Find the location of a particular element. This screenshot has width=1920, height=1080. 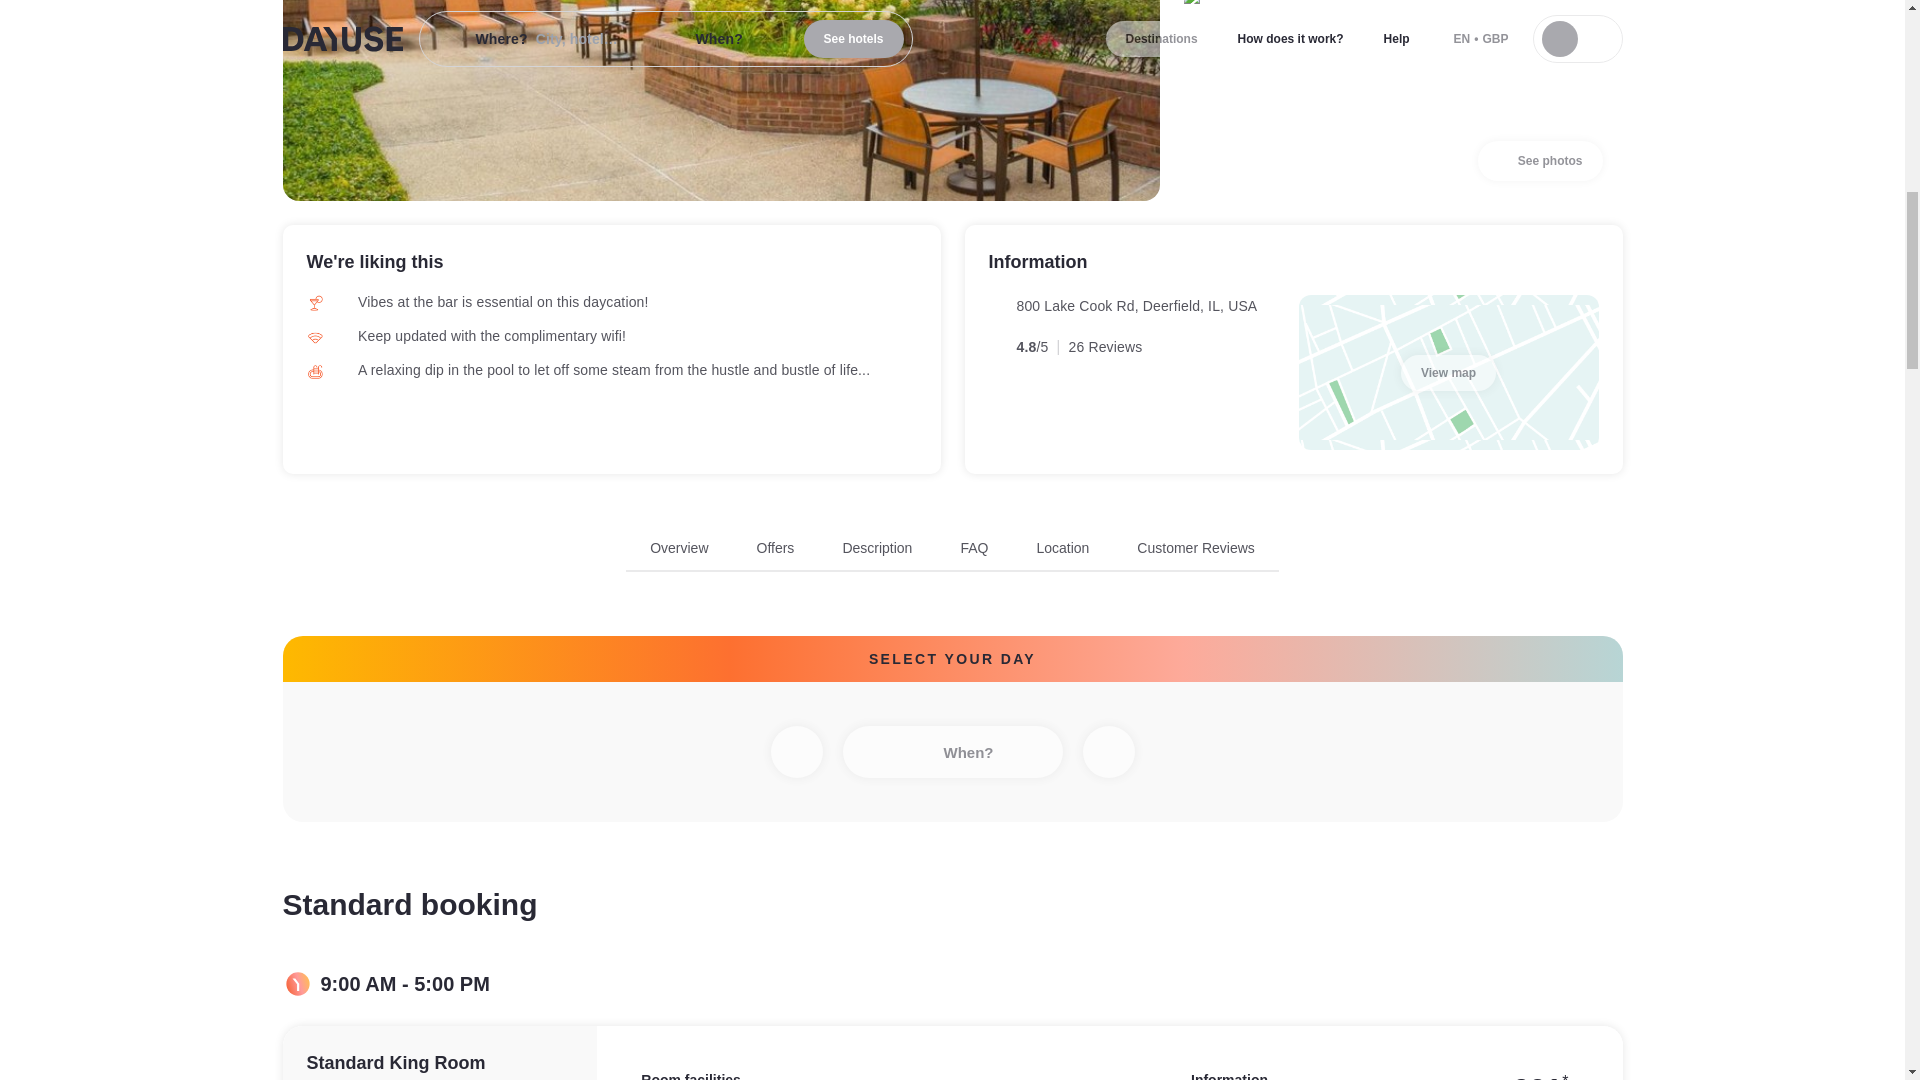

See photos is located at coordinates (1540, 161).